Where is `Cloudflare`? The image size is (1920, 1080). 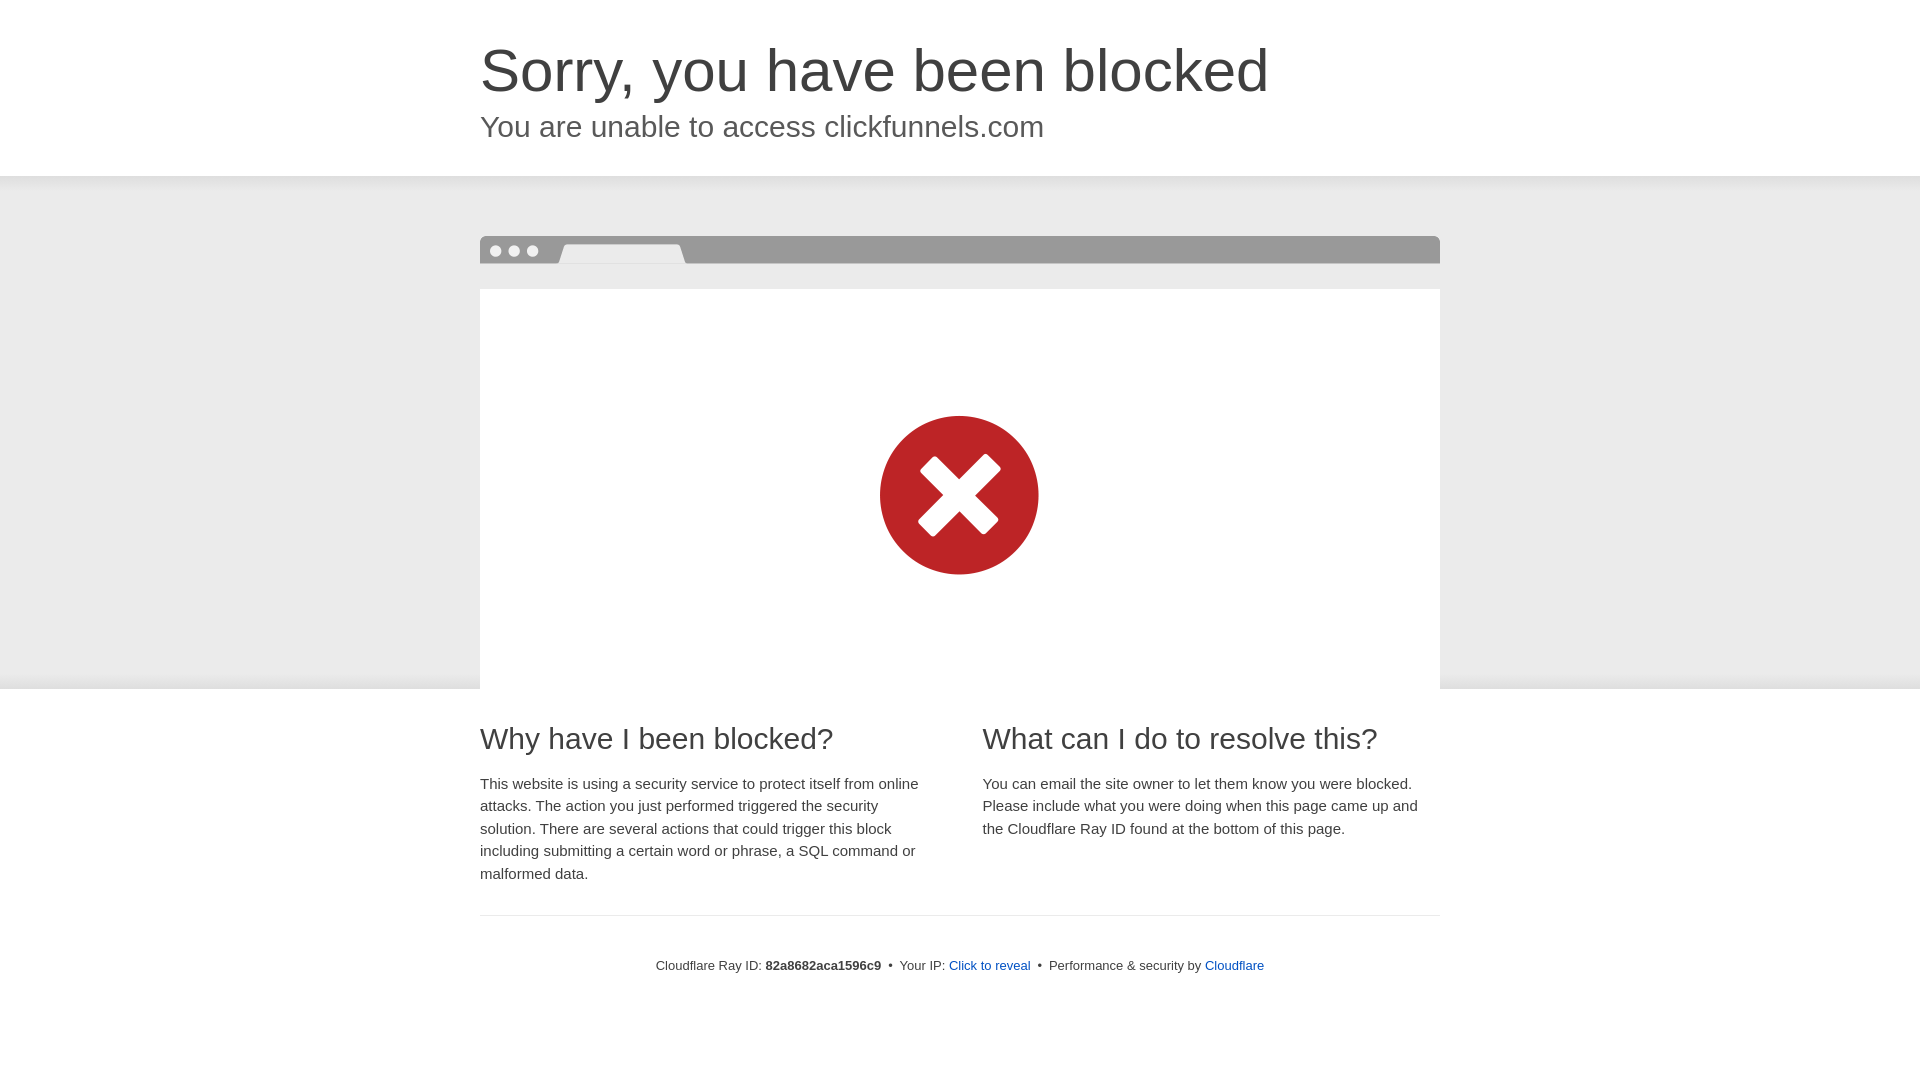
Cloudflare is located at coordinates (1234, 966).